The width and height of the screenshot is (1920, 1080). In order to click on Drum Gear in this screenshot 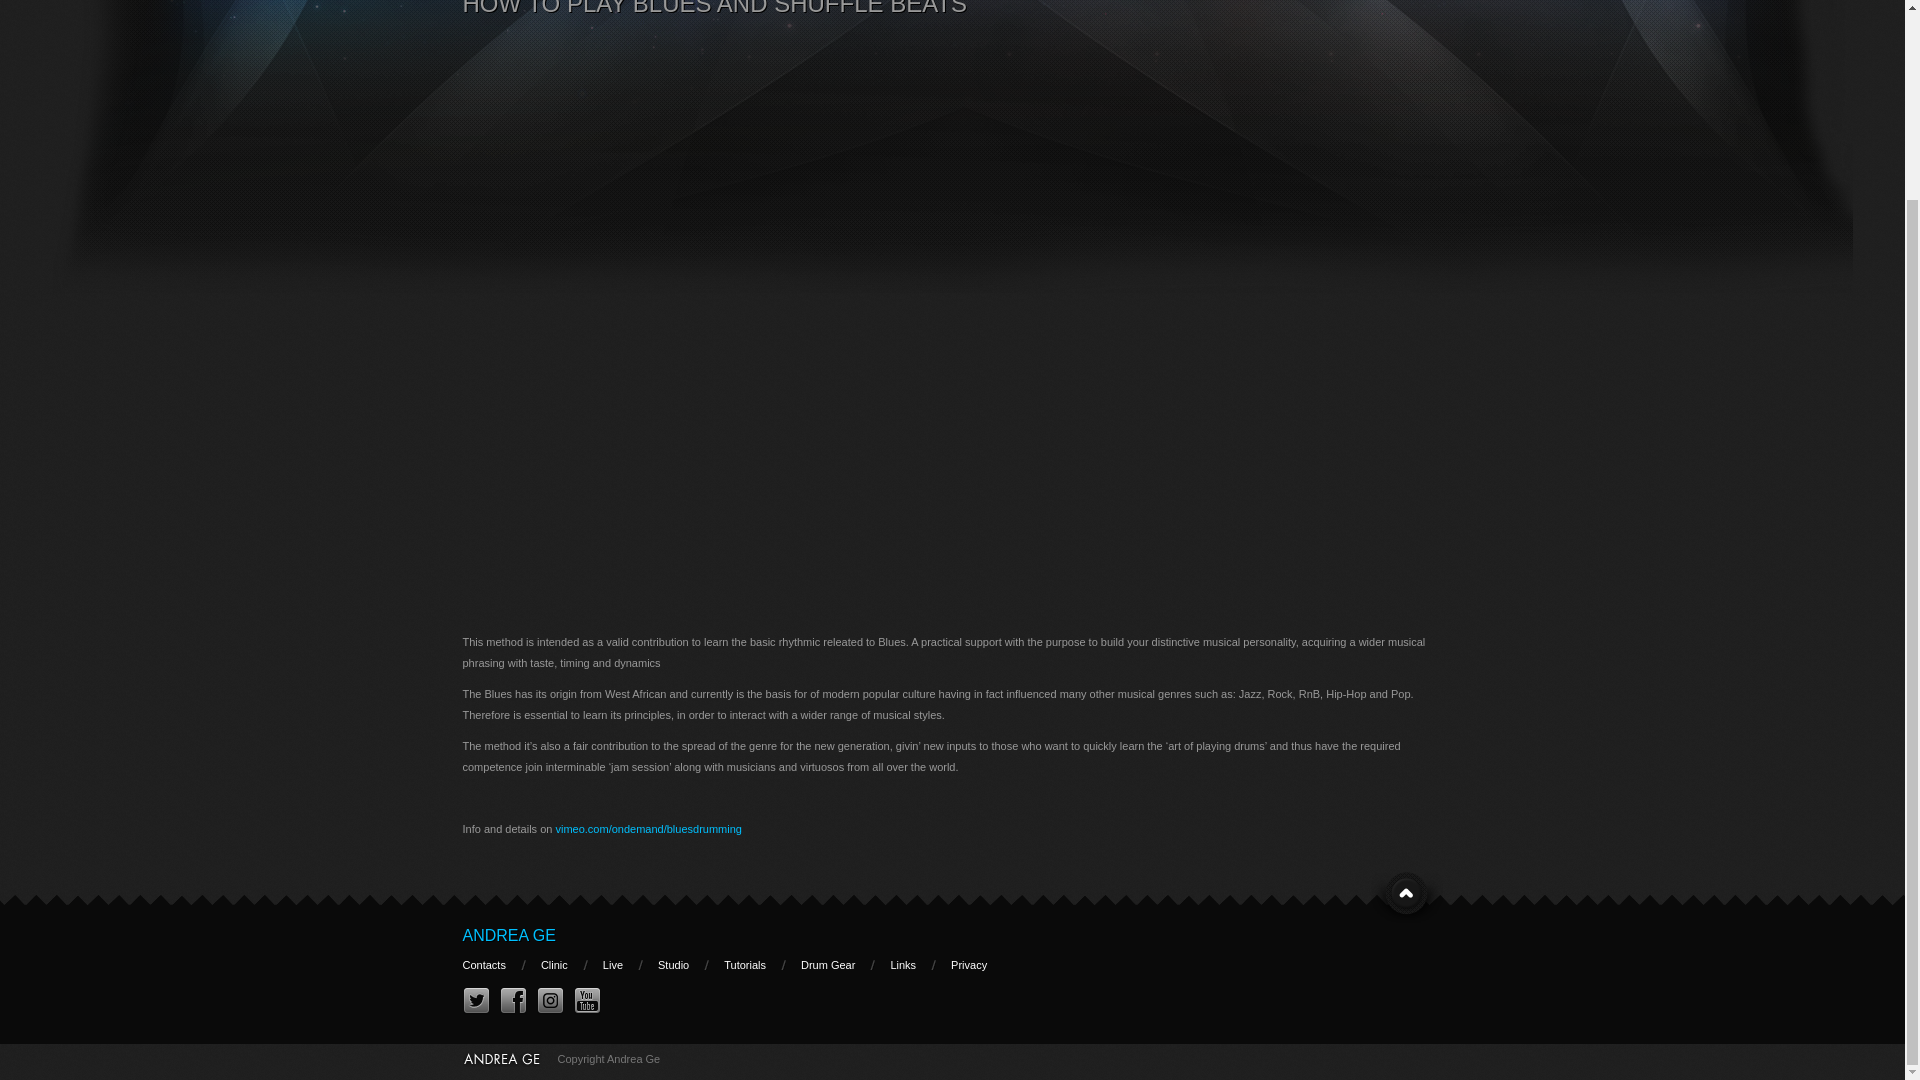, I will do `click(827, 964)`.